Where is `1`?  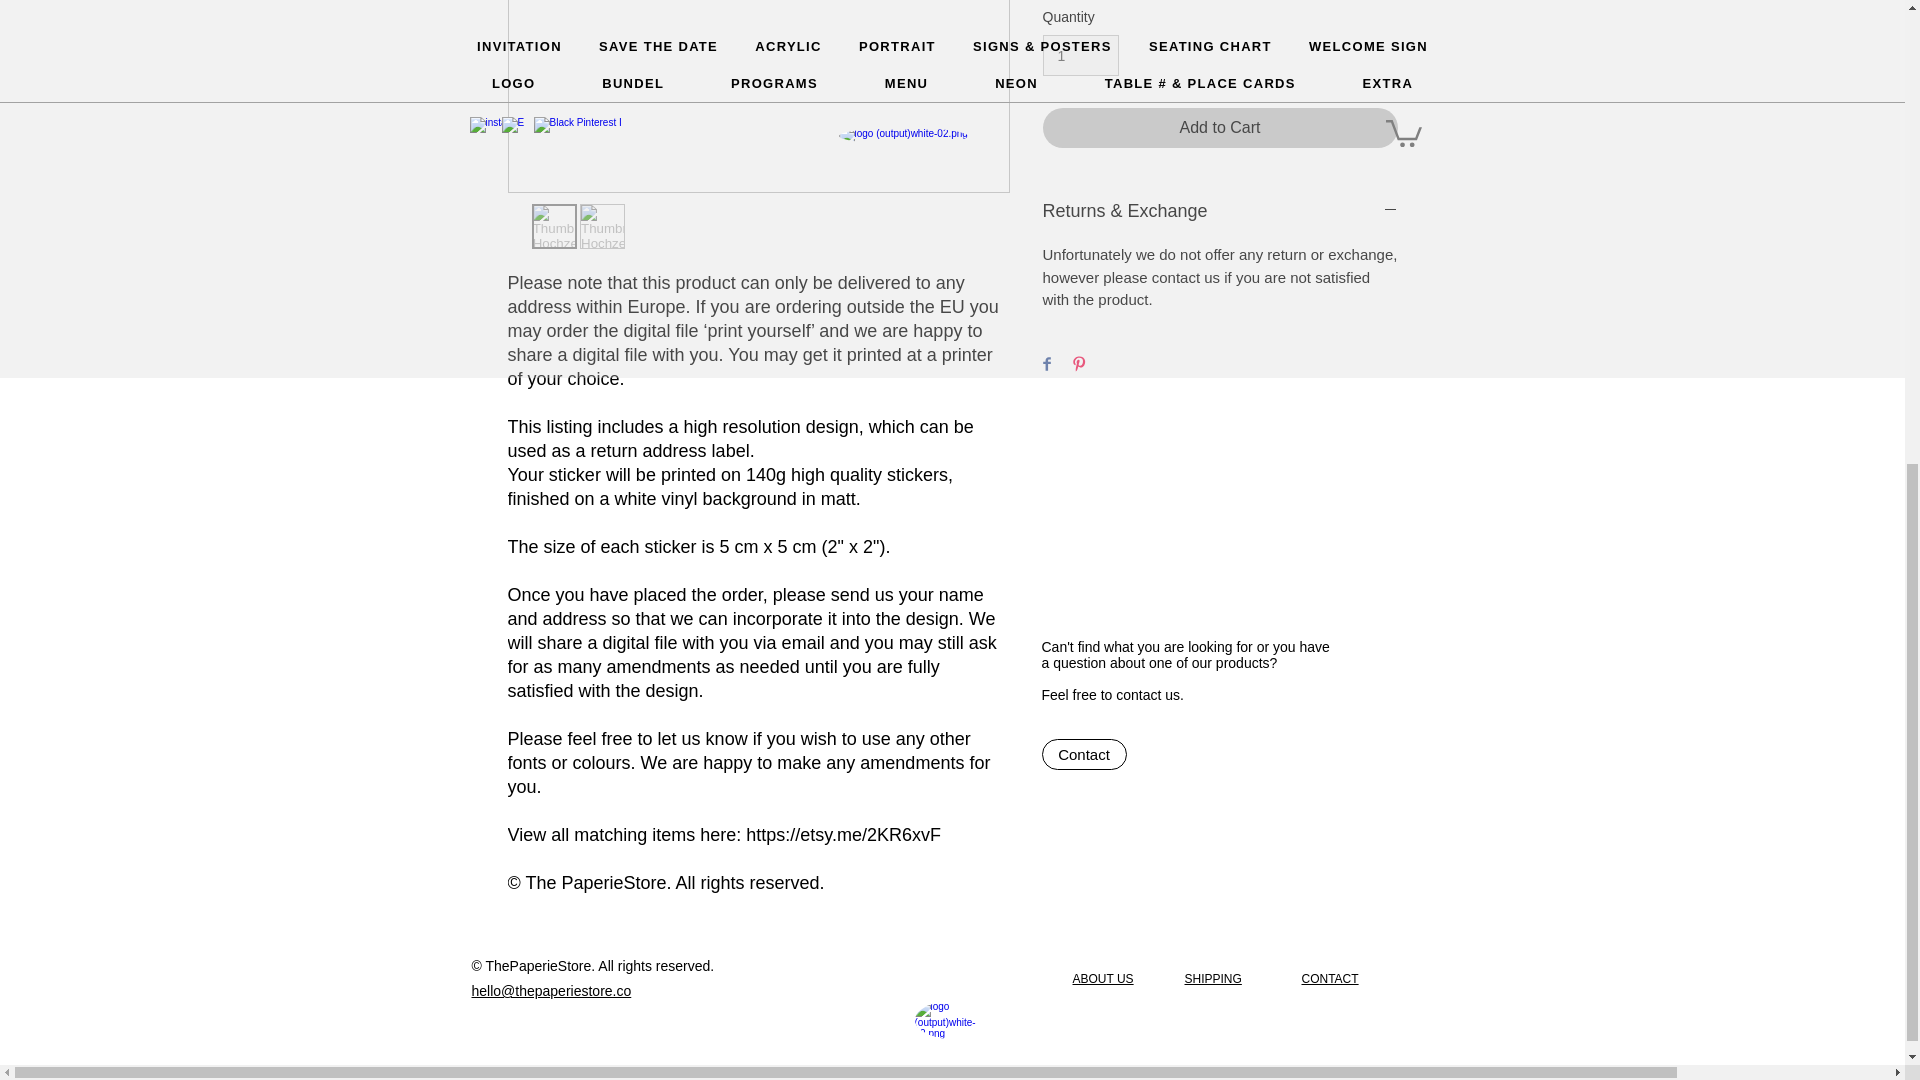
1 is located at coordinates (1080, 54).